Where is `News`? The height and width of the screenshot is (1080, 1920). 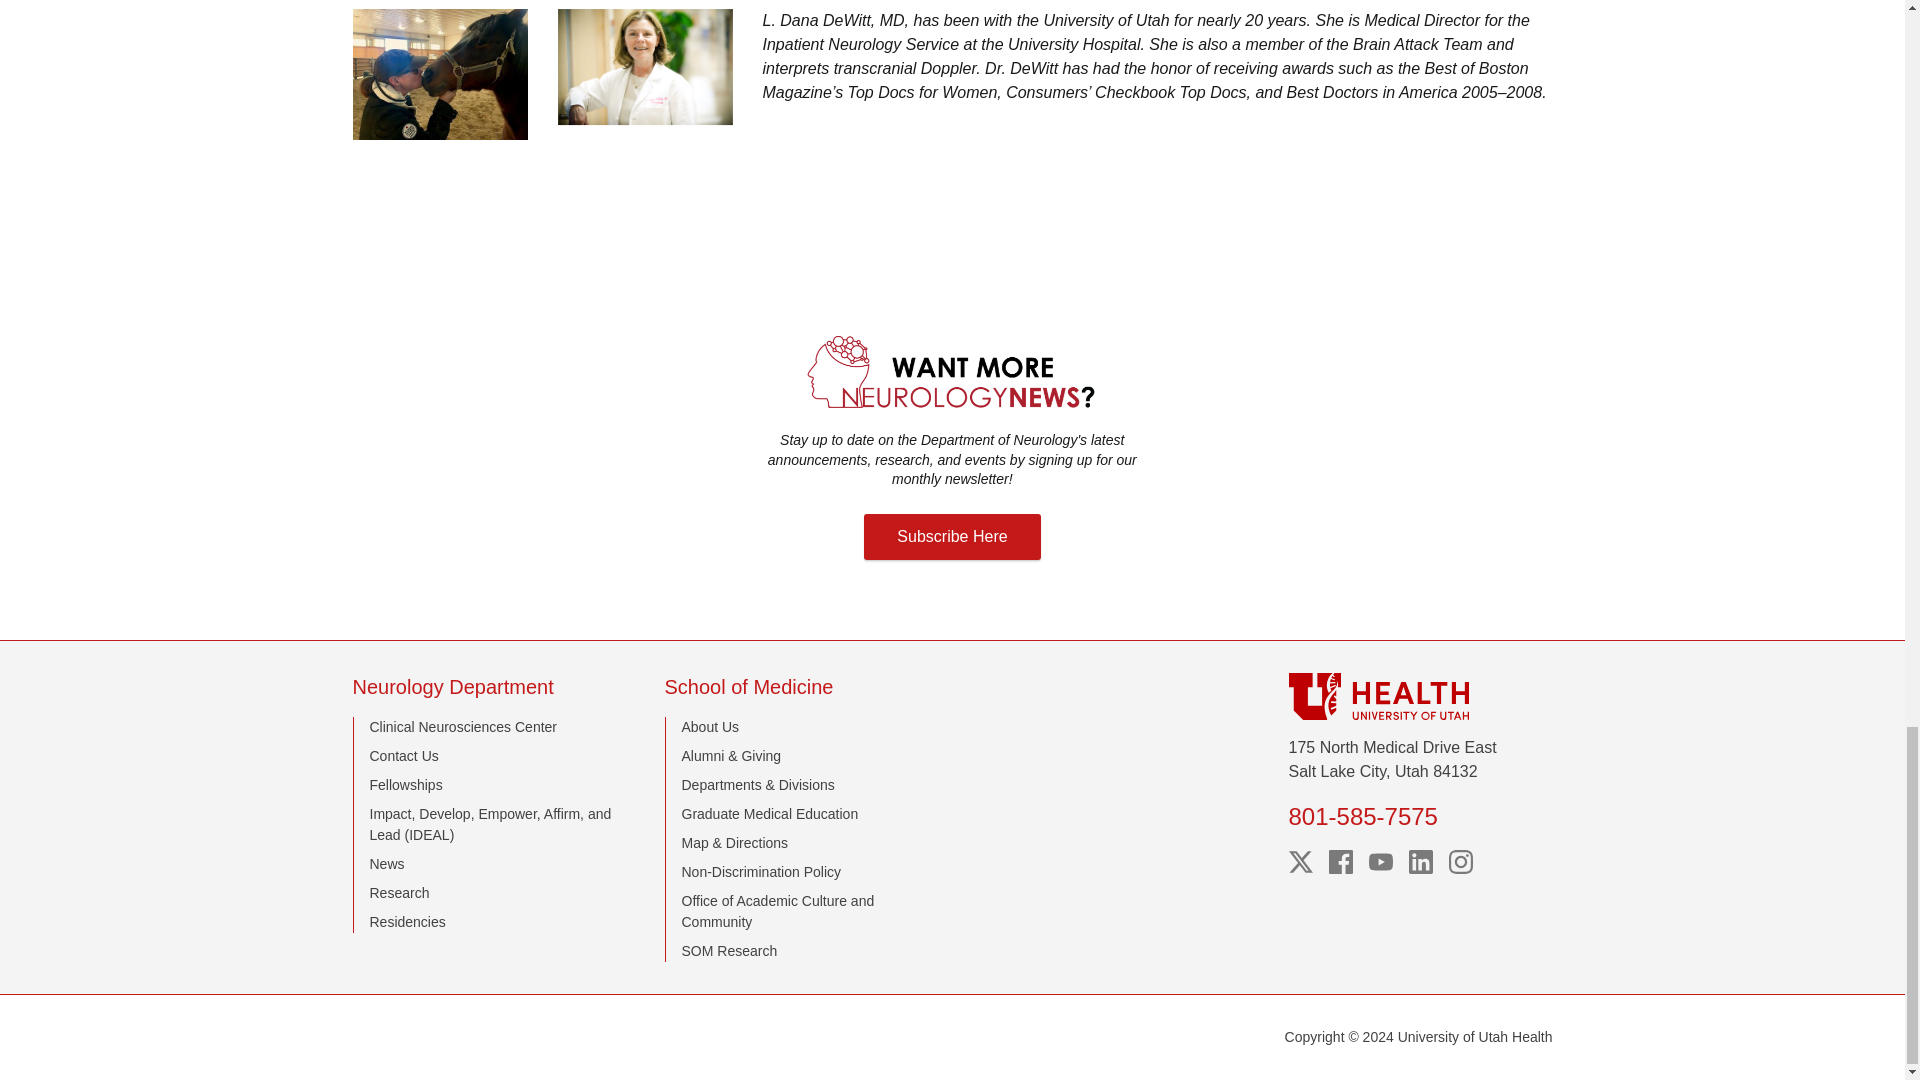
News is located at coordinates (388, 864).